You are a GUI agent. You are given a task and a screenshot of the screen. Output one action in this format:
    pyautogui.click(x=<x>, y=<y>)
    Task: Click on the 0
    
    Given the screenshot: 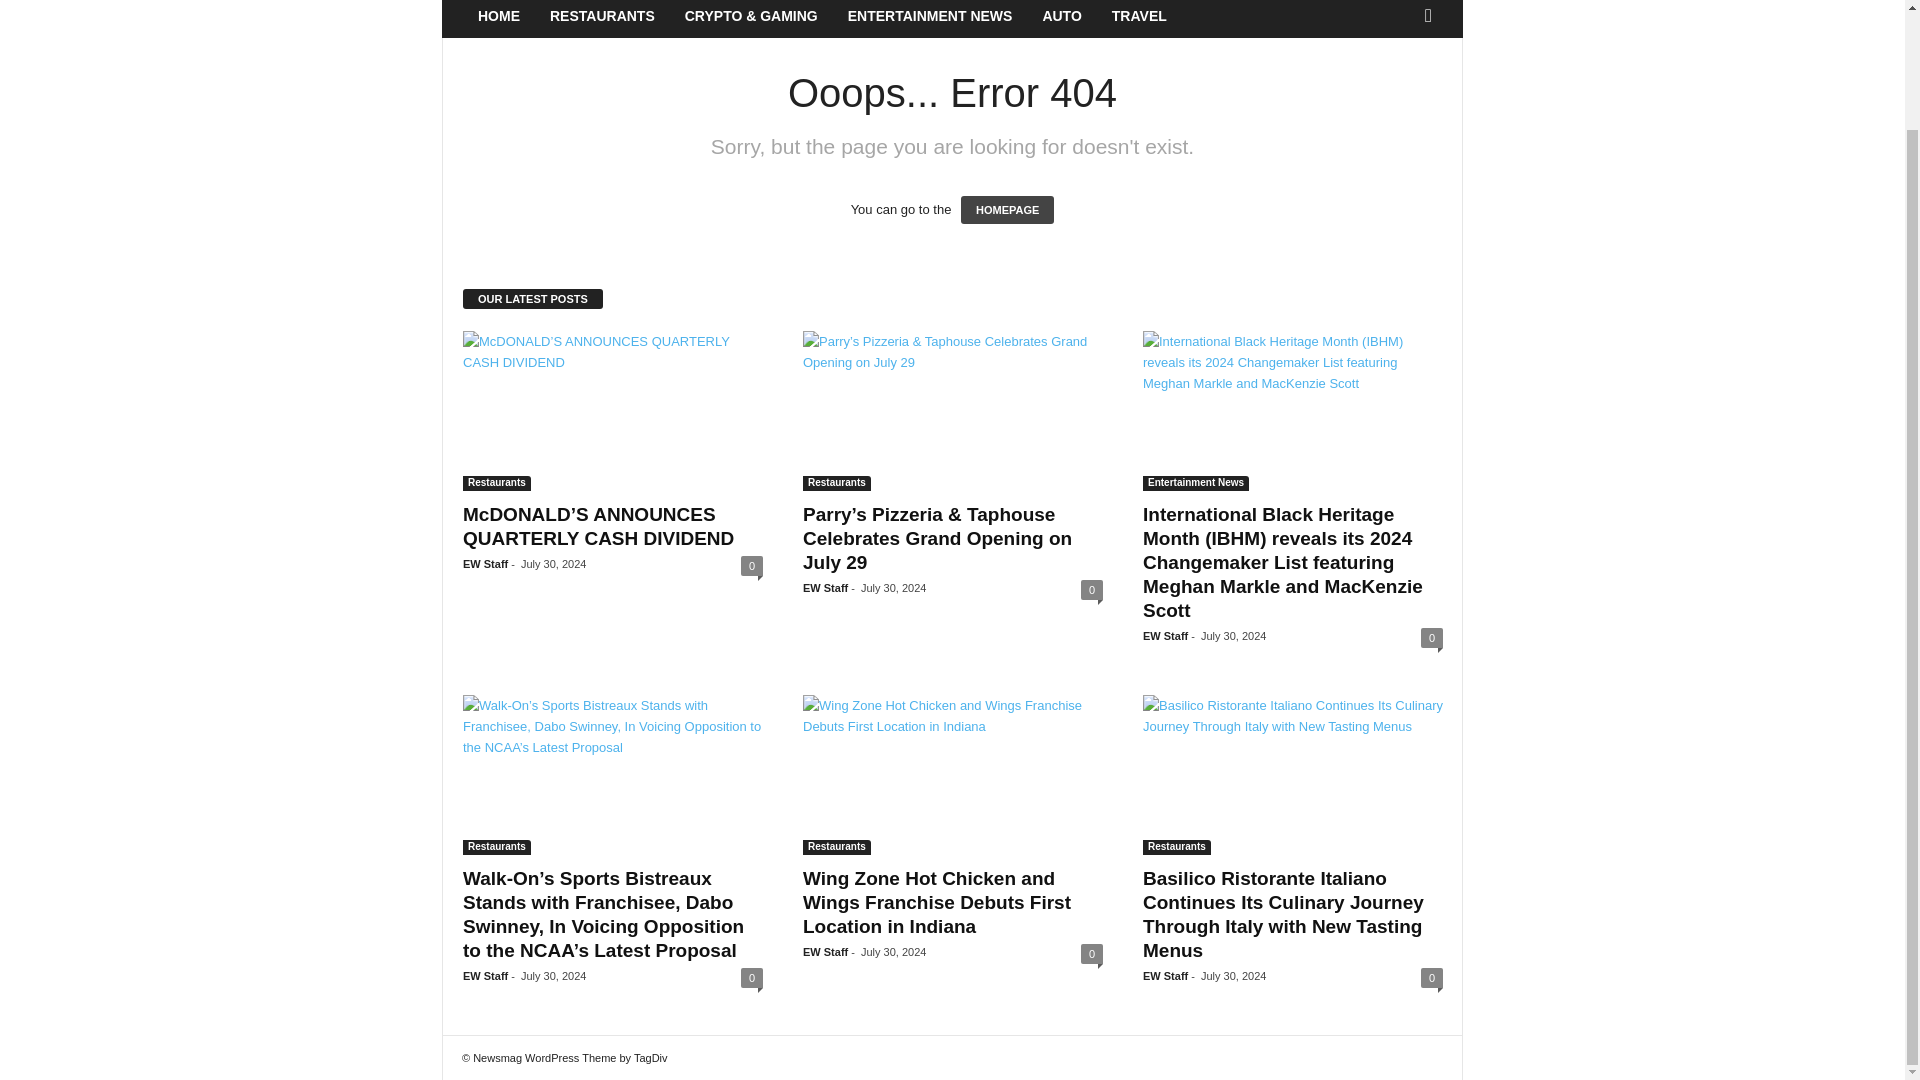 What is the action you would take?
    pyautogui.click(x=1091, y=590)
    